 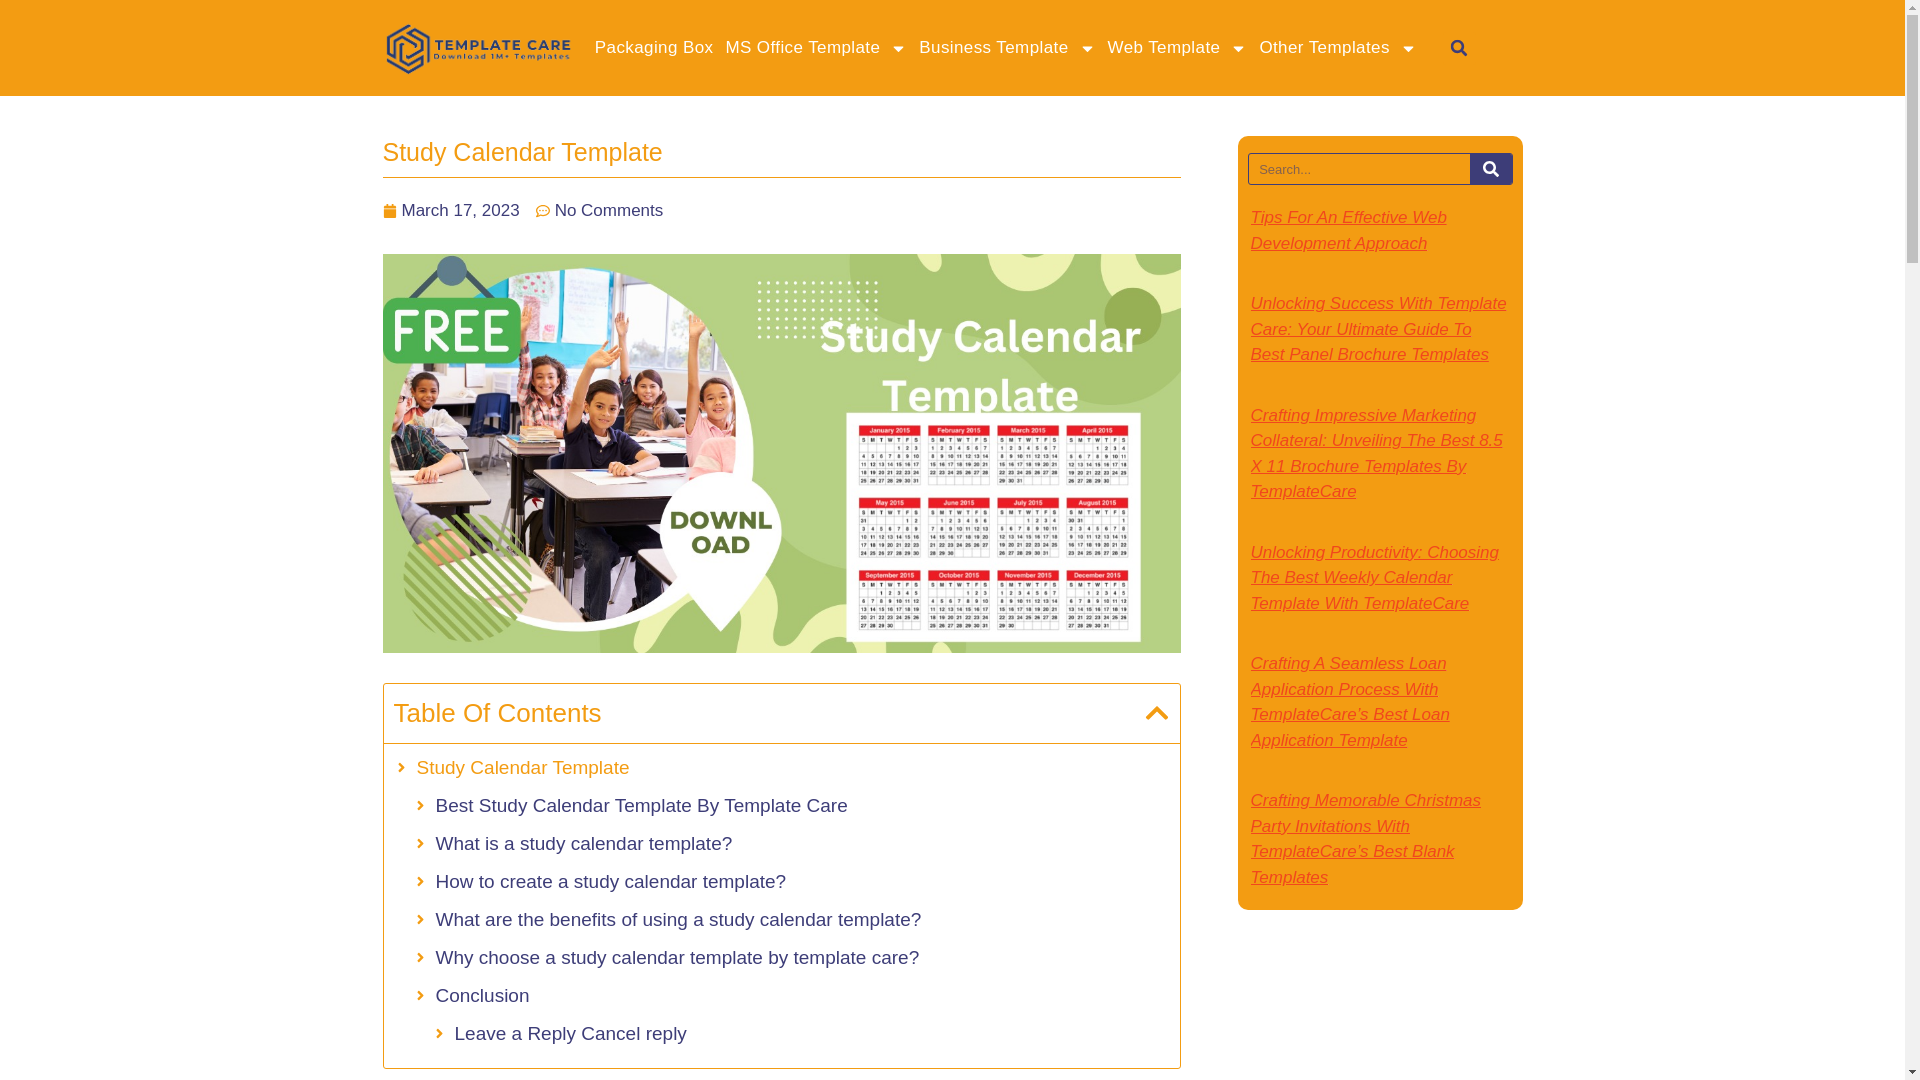 What do you see at coordinates (611, 882) in the screenshot?
I see `How to create a study calendar template?` at bounding box center [611, 882].